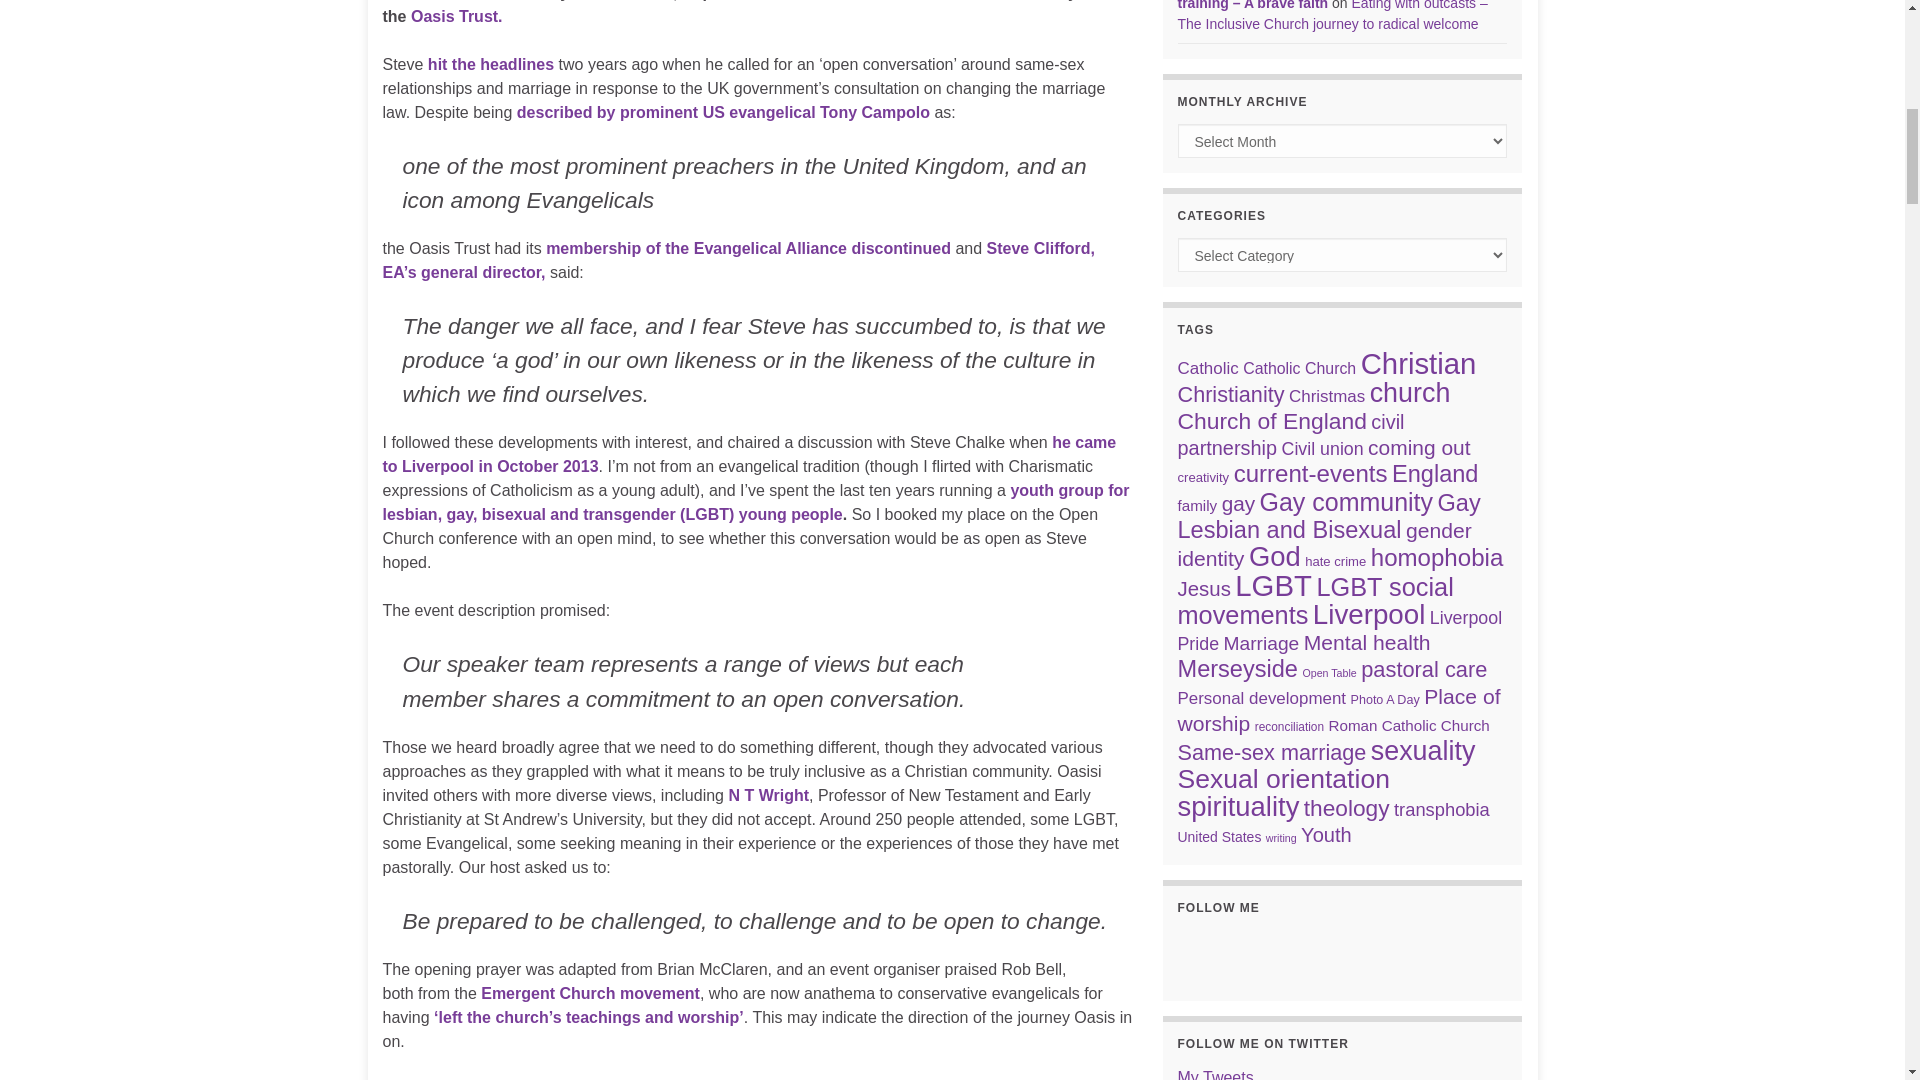 Image resolution: width=1920 pixels, height=1080 pixels. I want to click on Oasis Trust., so click(456, 16).